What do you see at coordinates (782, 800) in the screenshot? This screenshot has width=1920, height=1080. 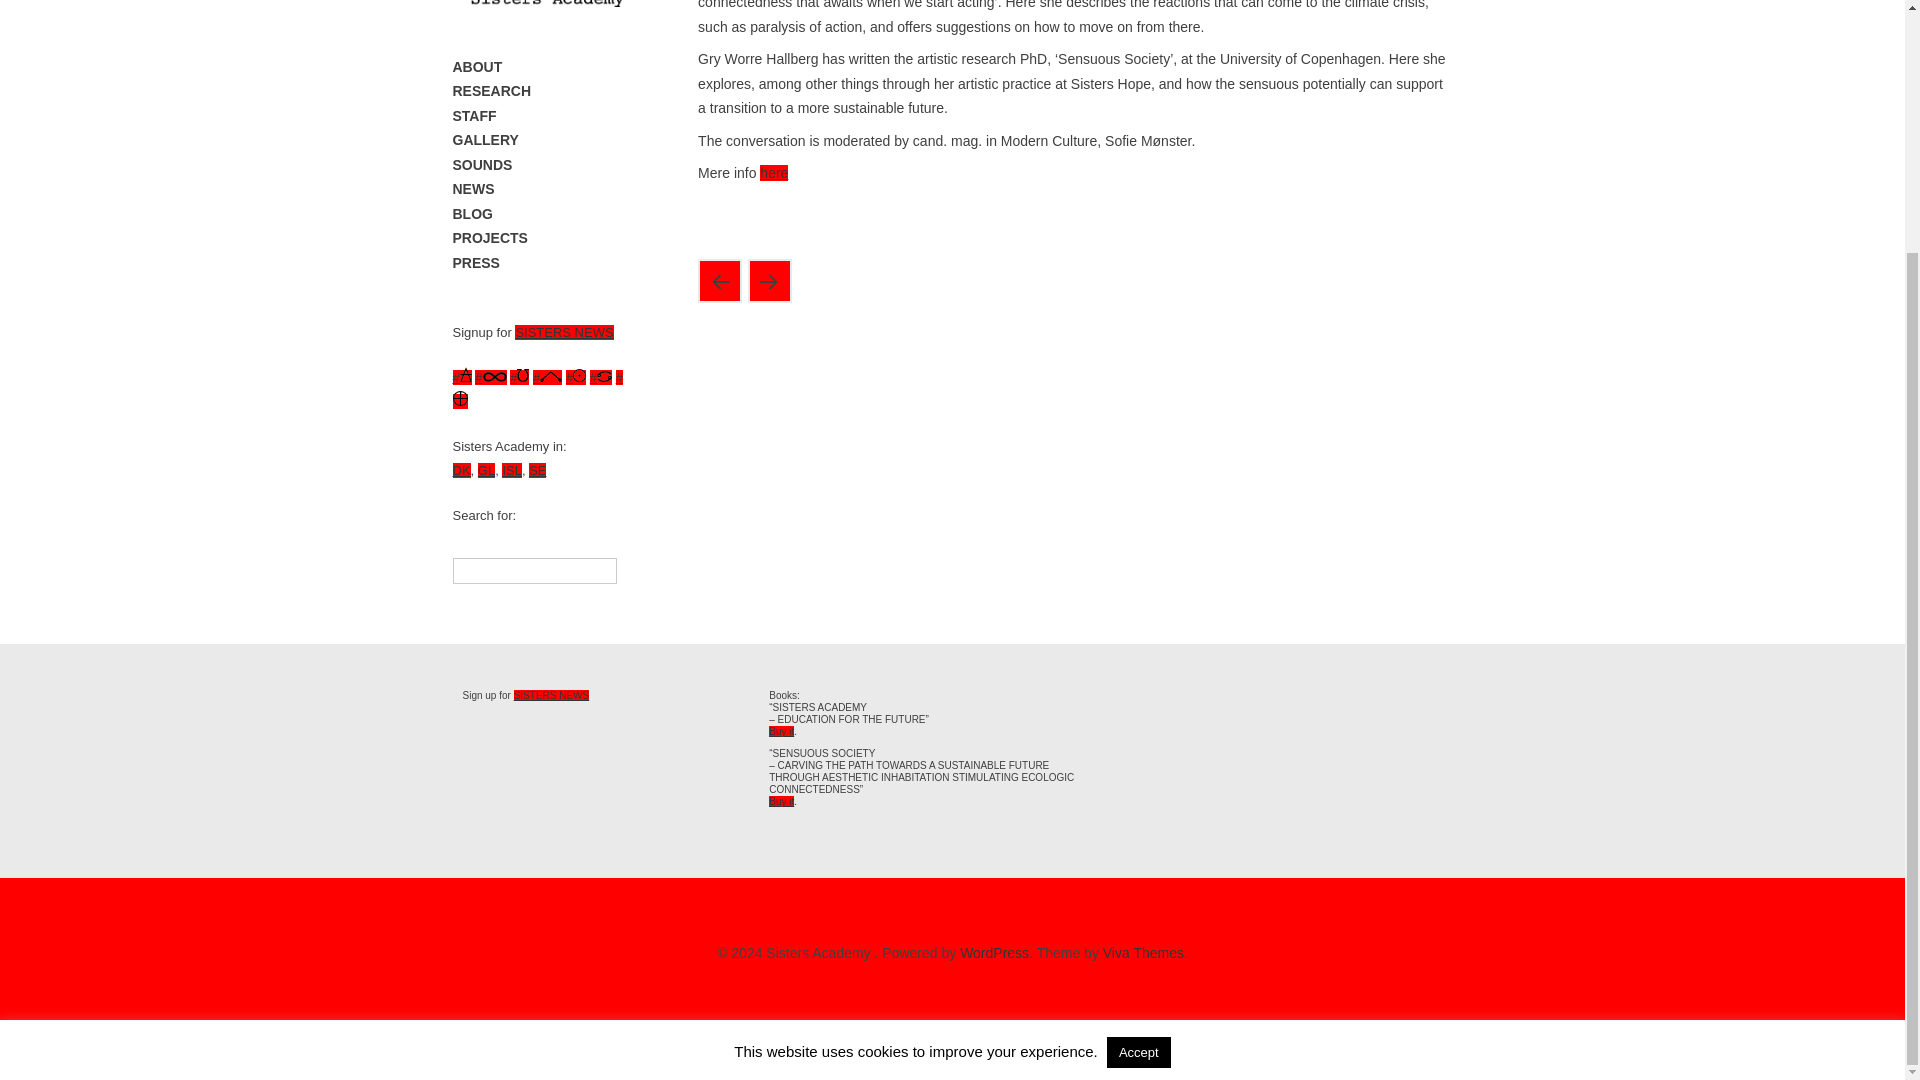 I see `Buy it` at bounding box center [782, 800].